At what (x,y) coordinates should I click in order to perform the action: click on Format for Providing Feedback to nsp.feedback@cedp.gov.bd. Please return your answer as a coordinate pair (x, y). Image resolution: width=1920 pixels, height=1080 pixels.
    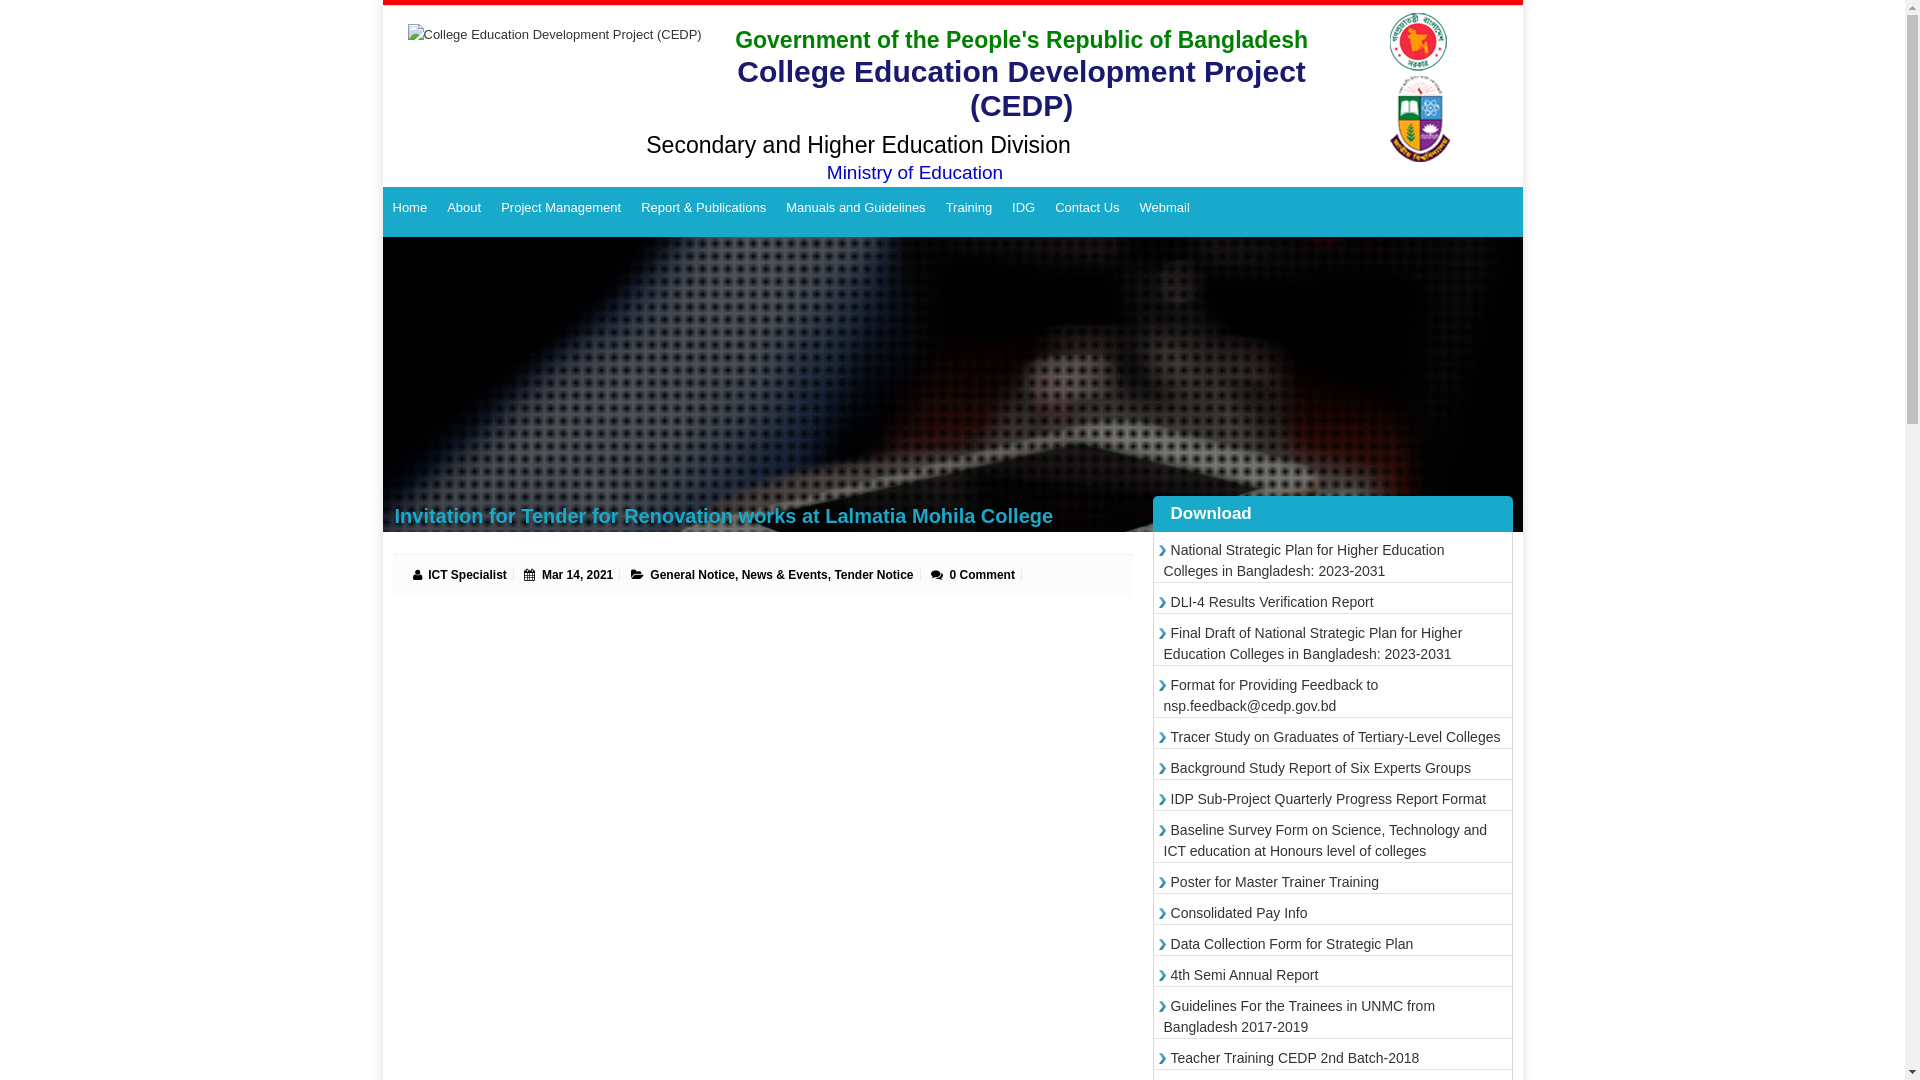
    Looking at the image, I should click on (1272, 696).